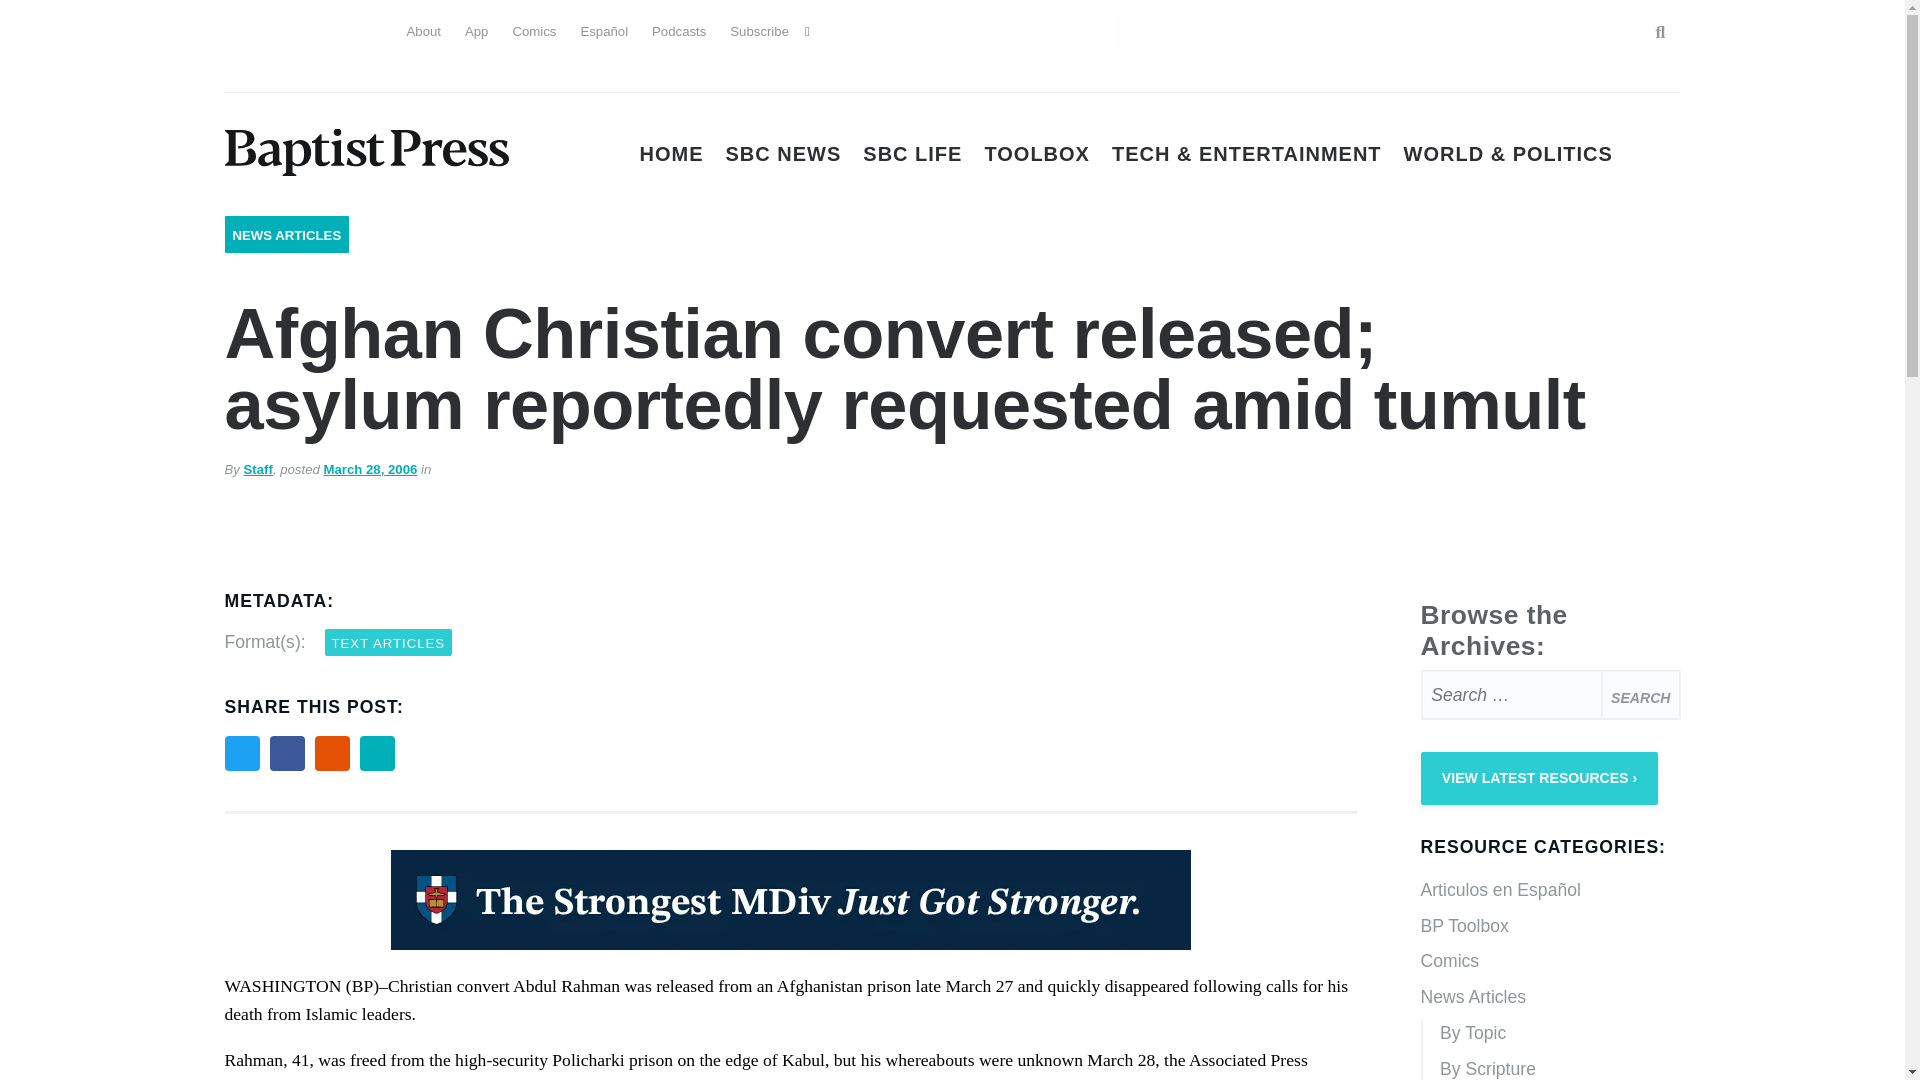 The width and height of the screenshot is (1920, 1080). Describe the element at coordinates (1640, 694) in the screenshot. I see `Search` at that location.